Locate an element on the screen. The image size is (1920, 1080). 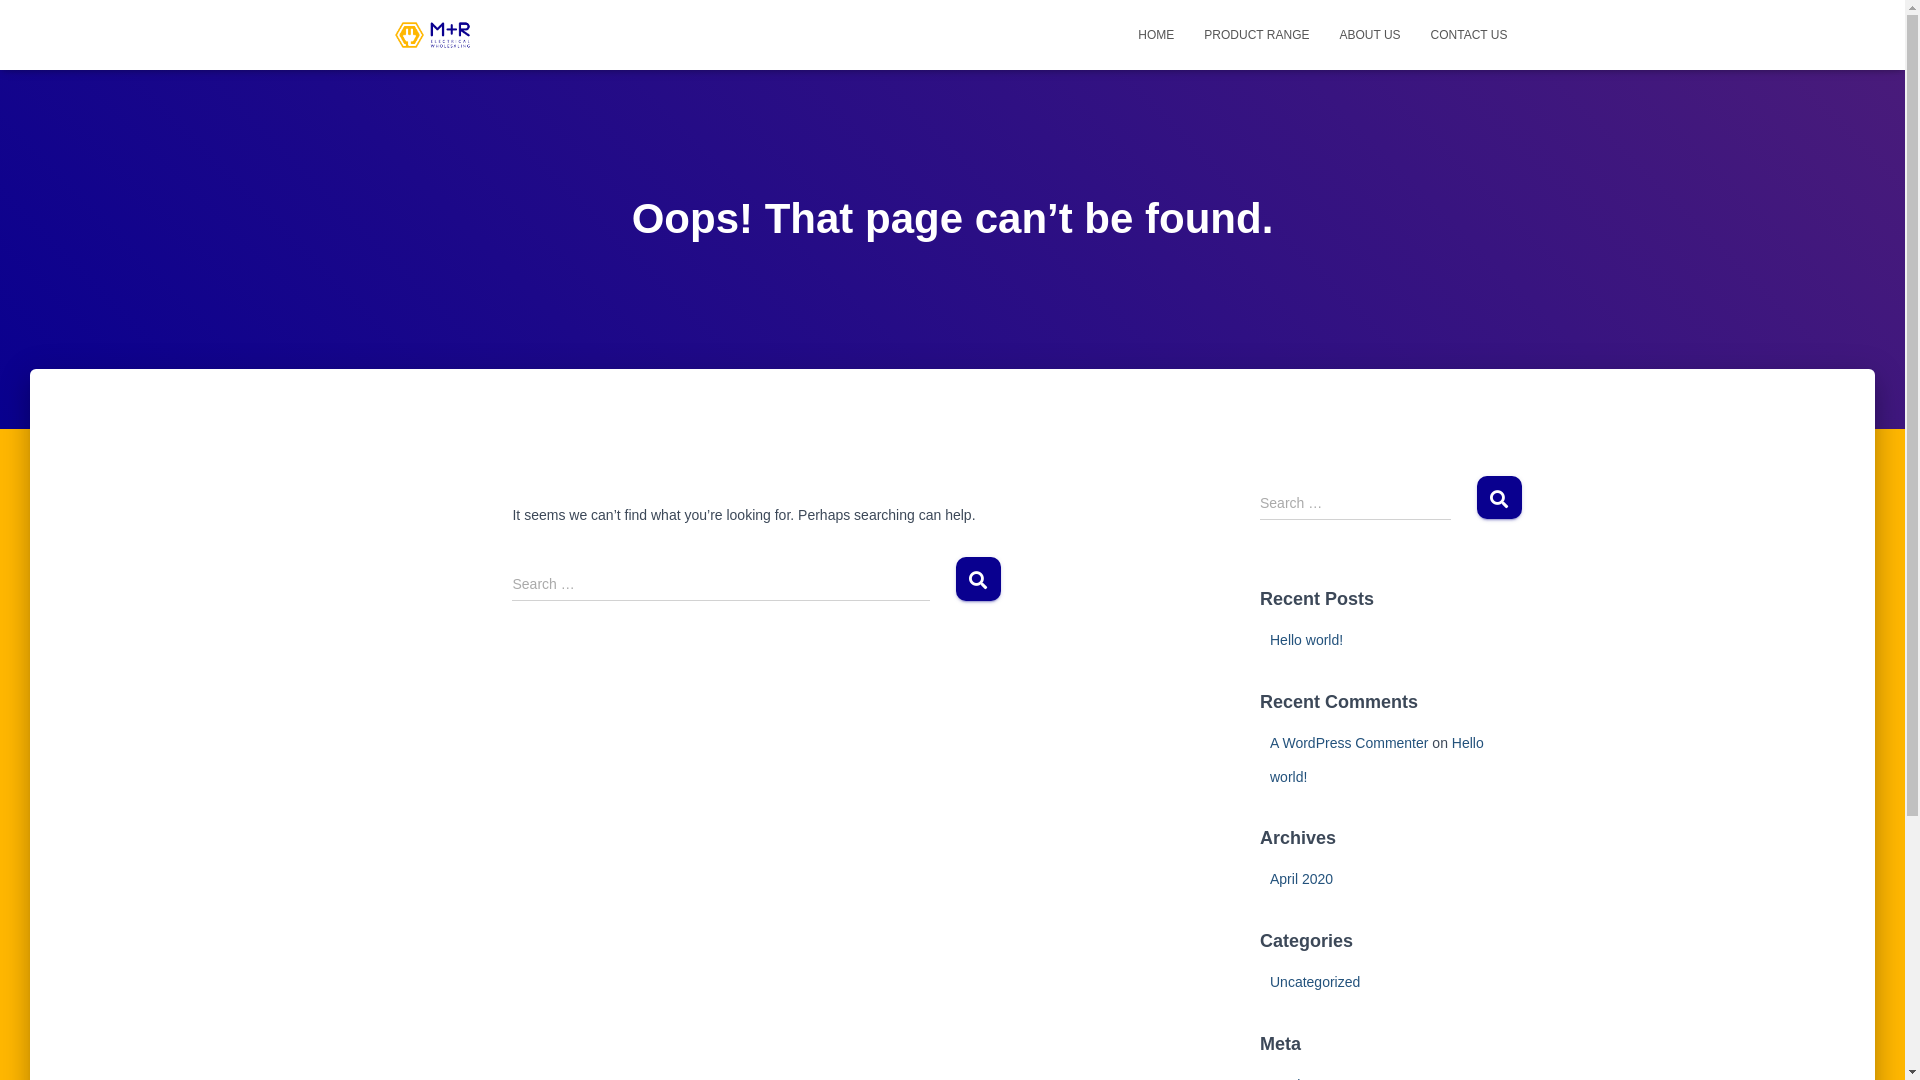
M+R Electrical Wholesaling is located at coordinates (433, 35).